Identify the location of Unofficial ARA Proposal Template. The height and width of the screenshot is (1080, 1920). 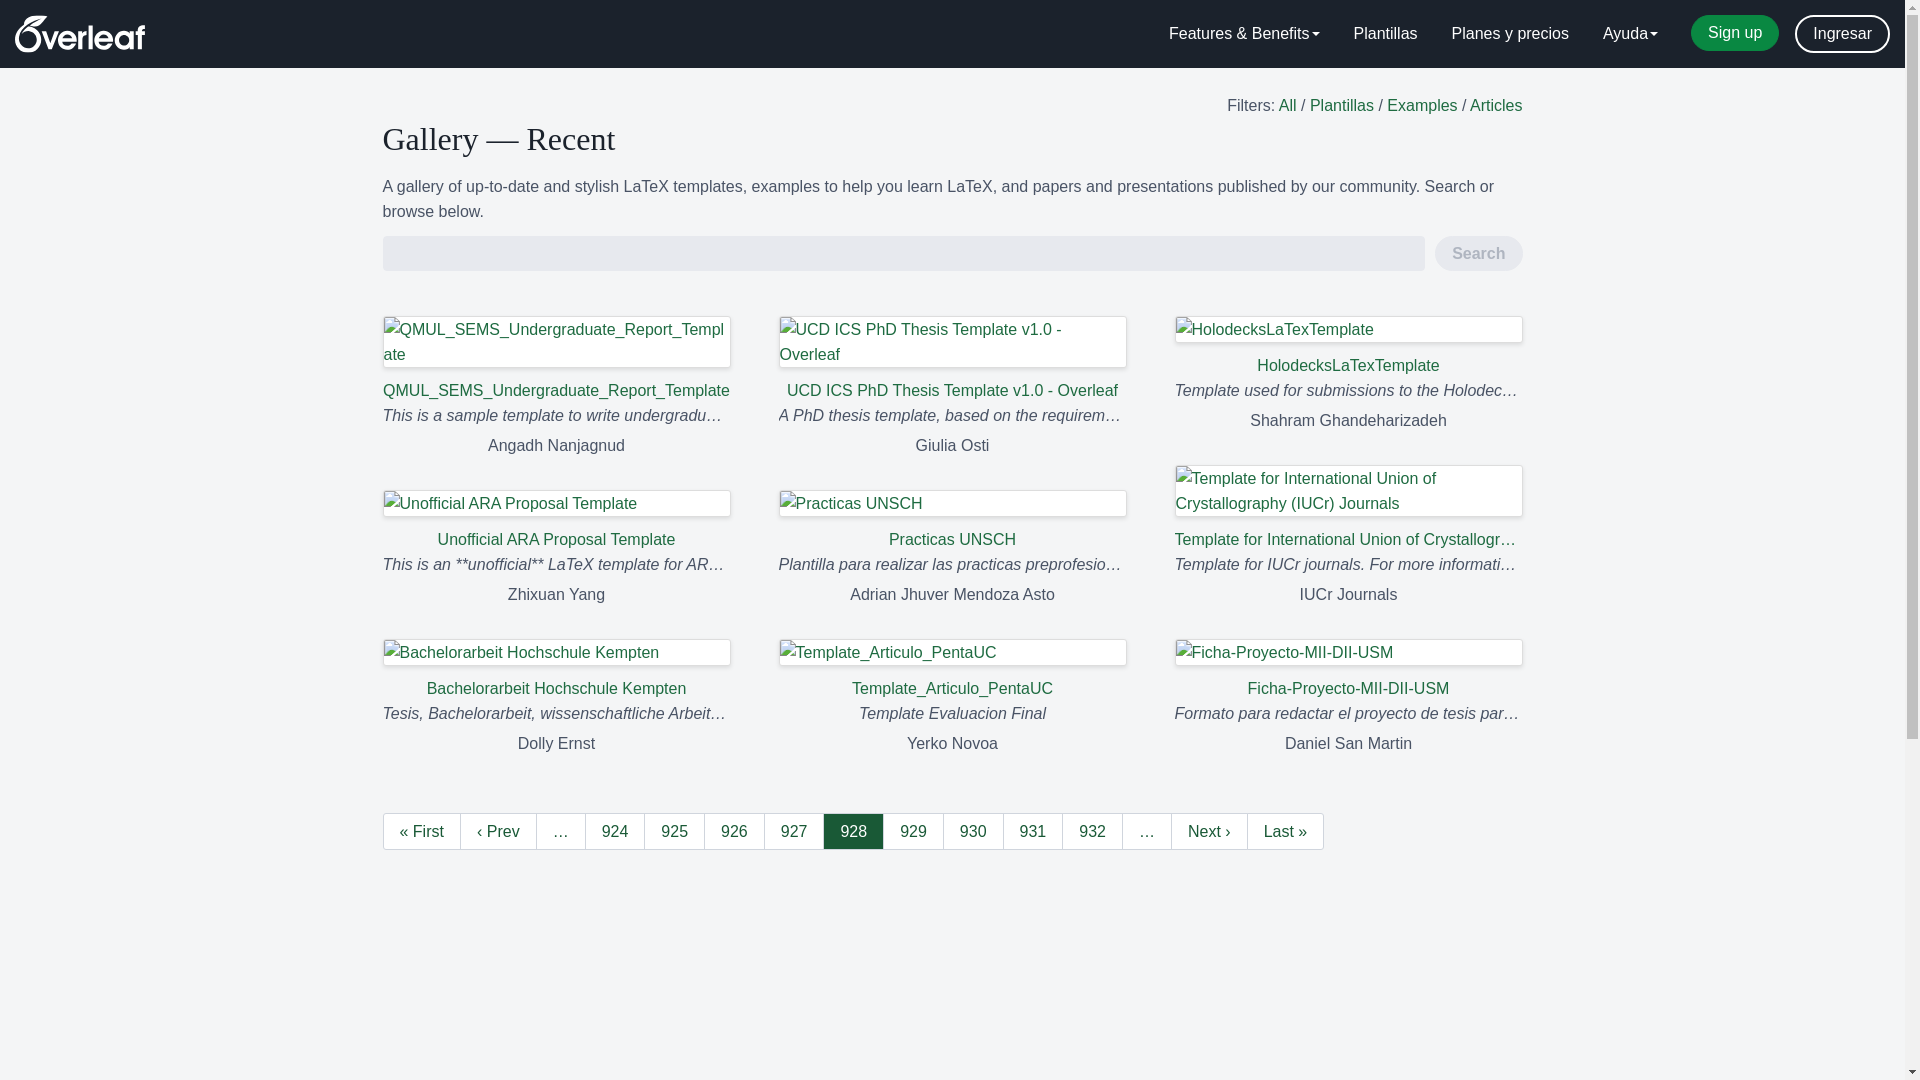
(556, 520).